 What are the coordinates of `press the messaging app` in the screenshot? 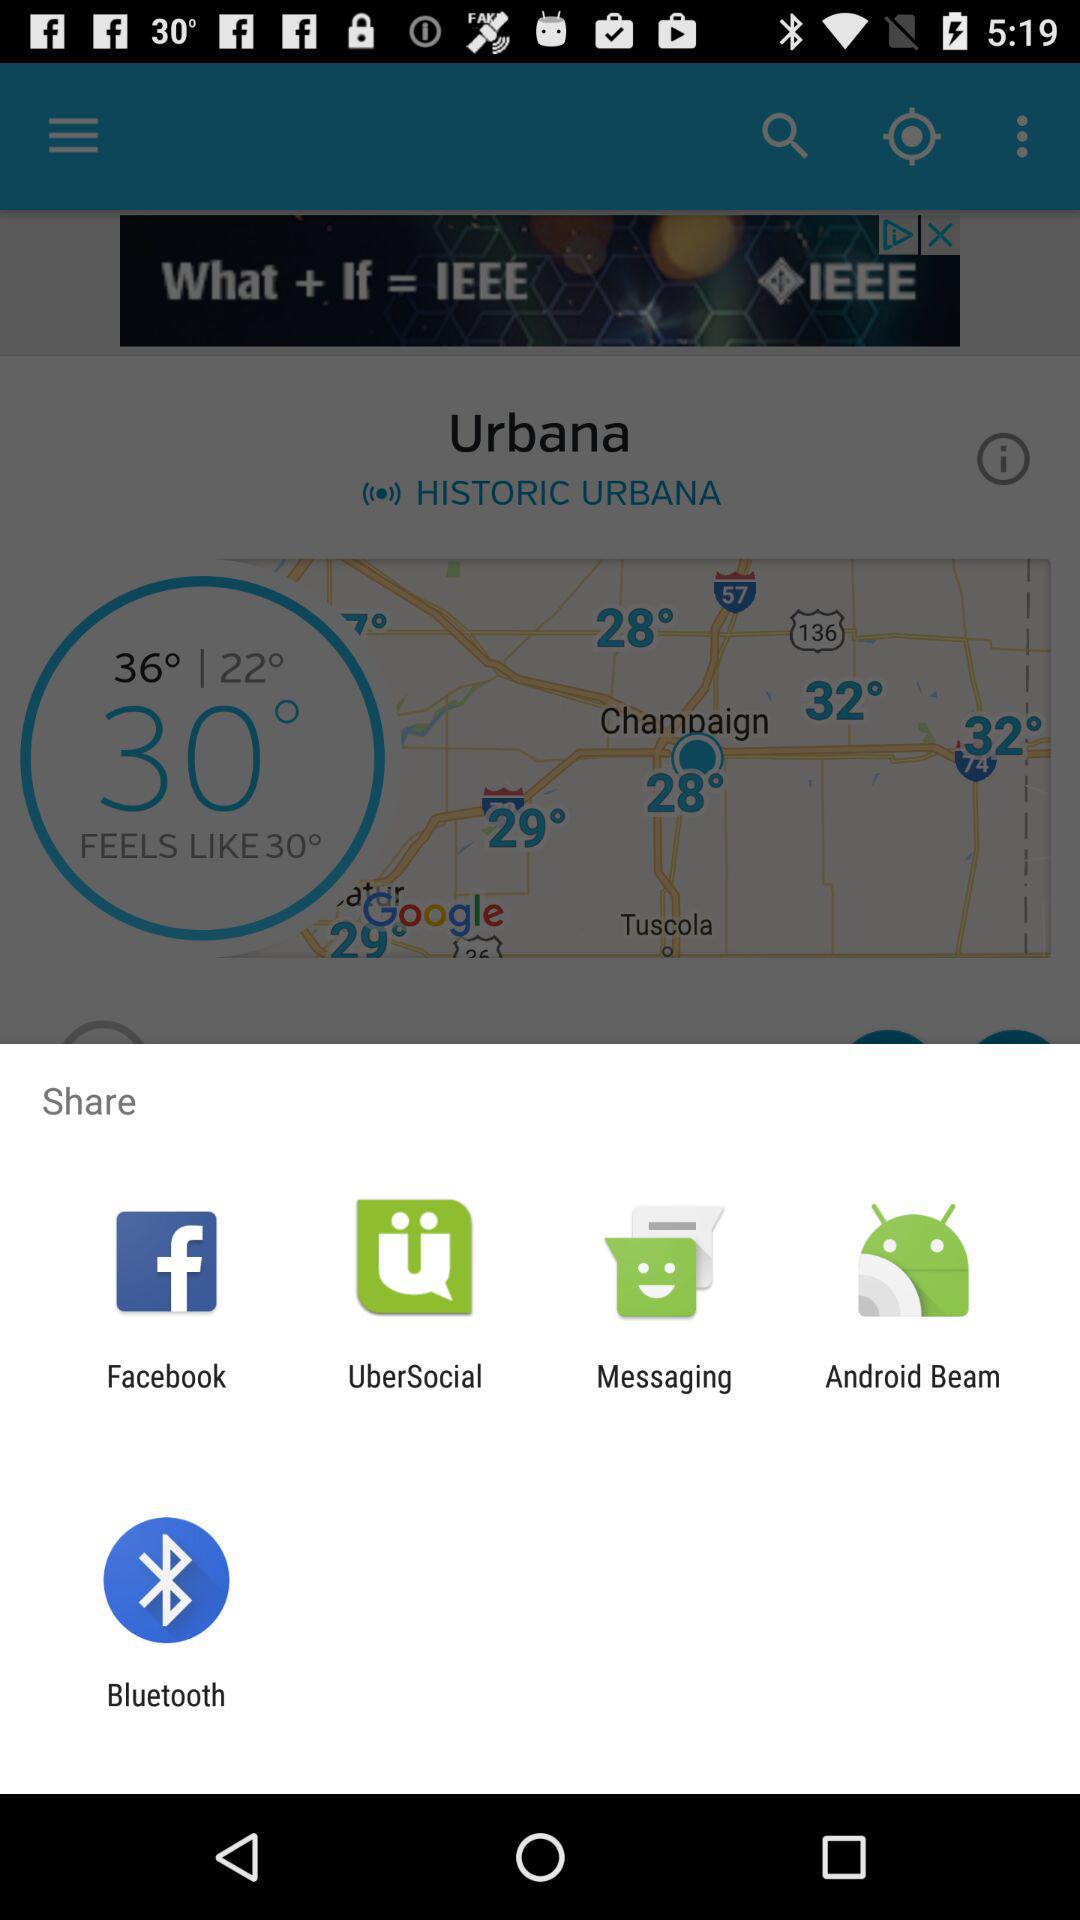 It's located at (664, 1393).